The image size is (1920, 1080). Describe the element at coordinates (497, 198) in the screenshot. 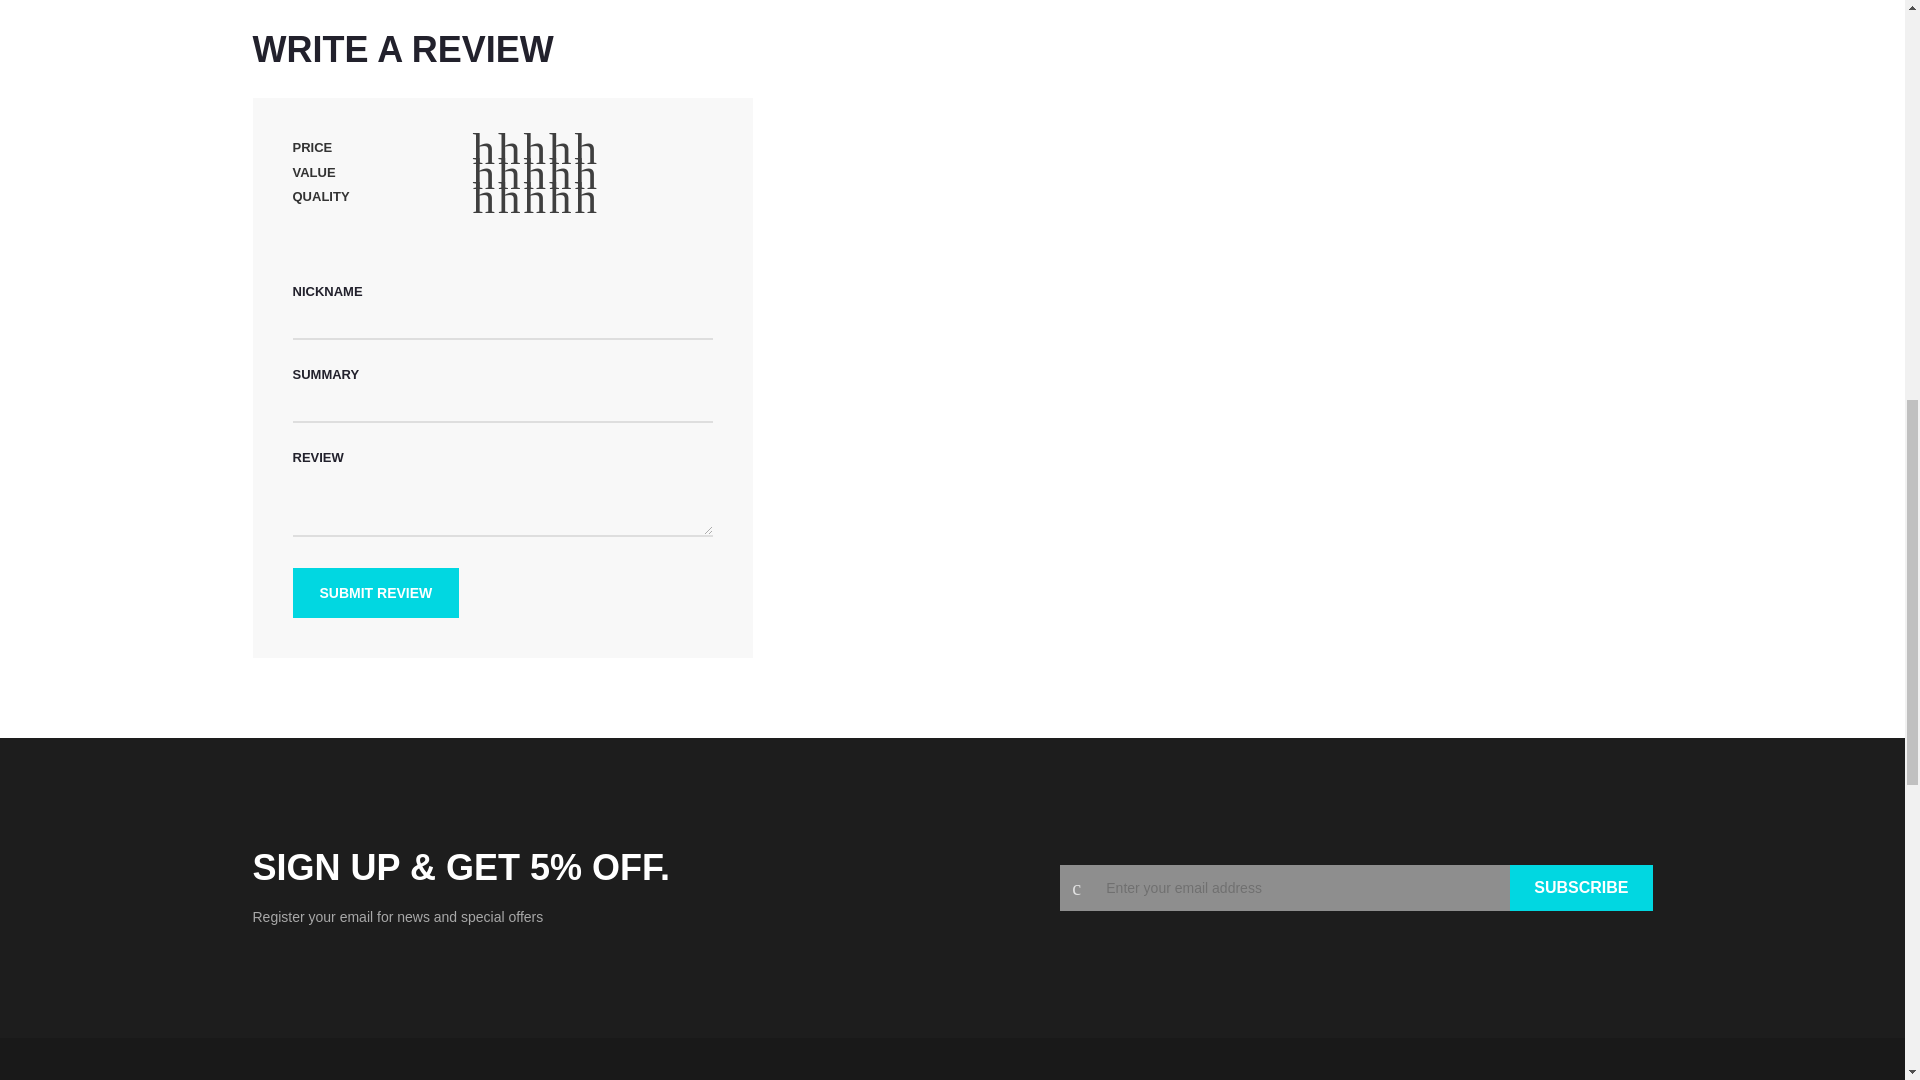

I see `2 stars` at that location.